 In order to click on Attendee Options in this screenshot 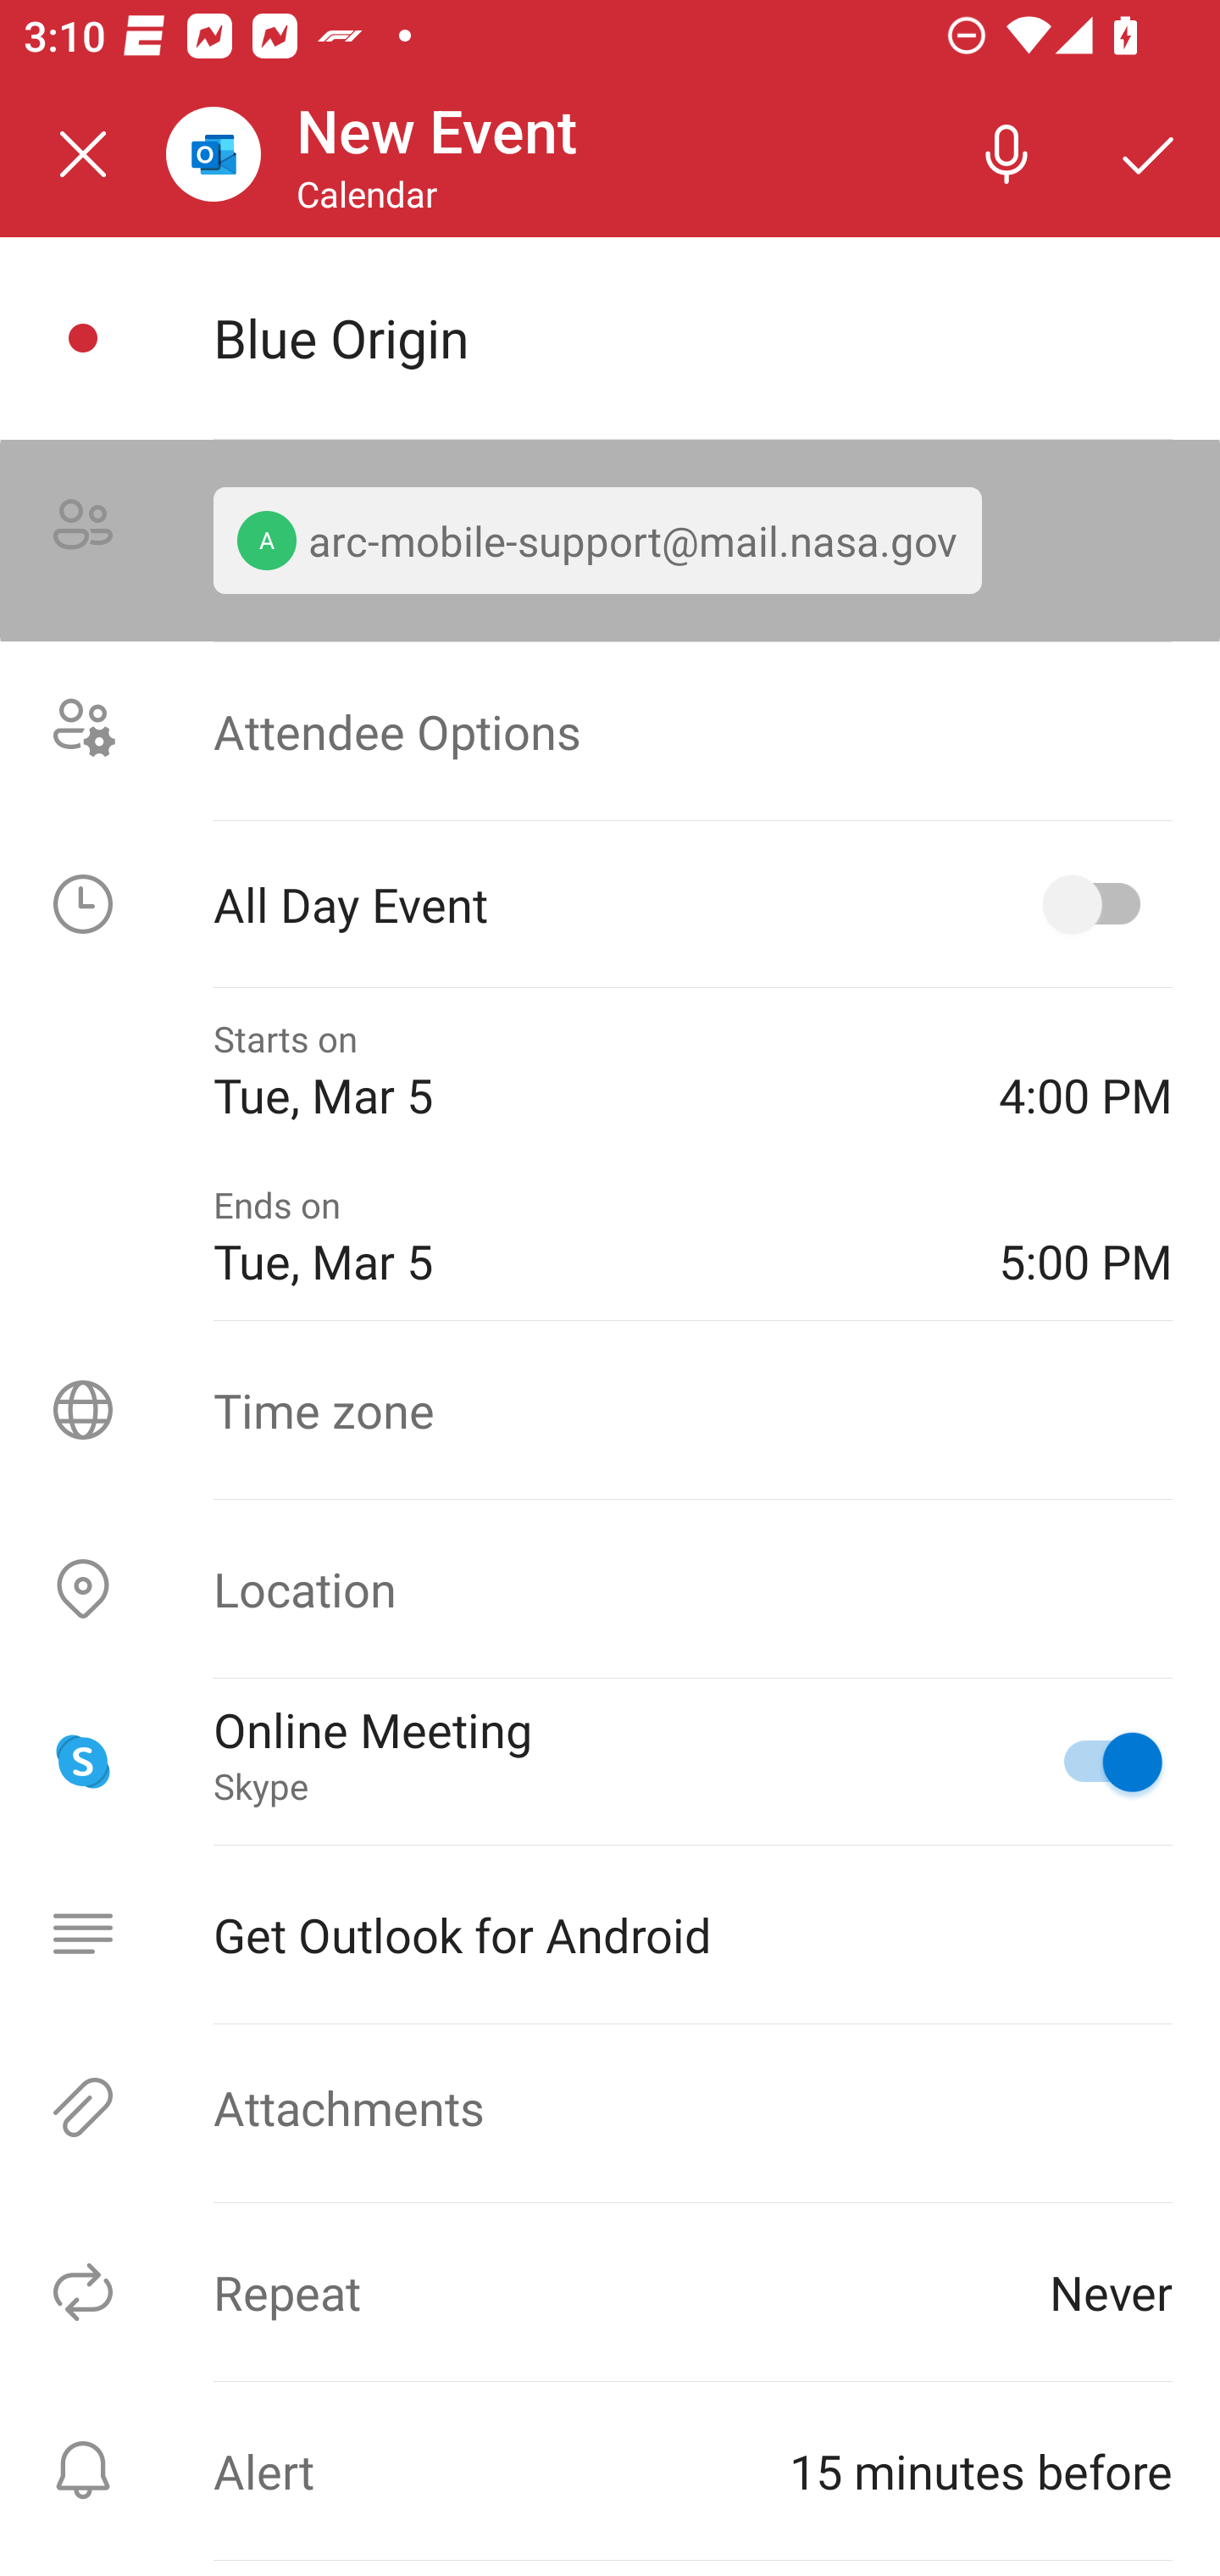, I will do `click(610, 730)`.